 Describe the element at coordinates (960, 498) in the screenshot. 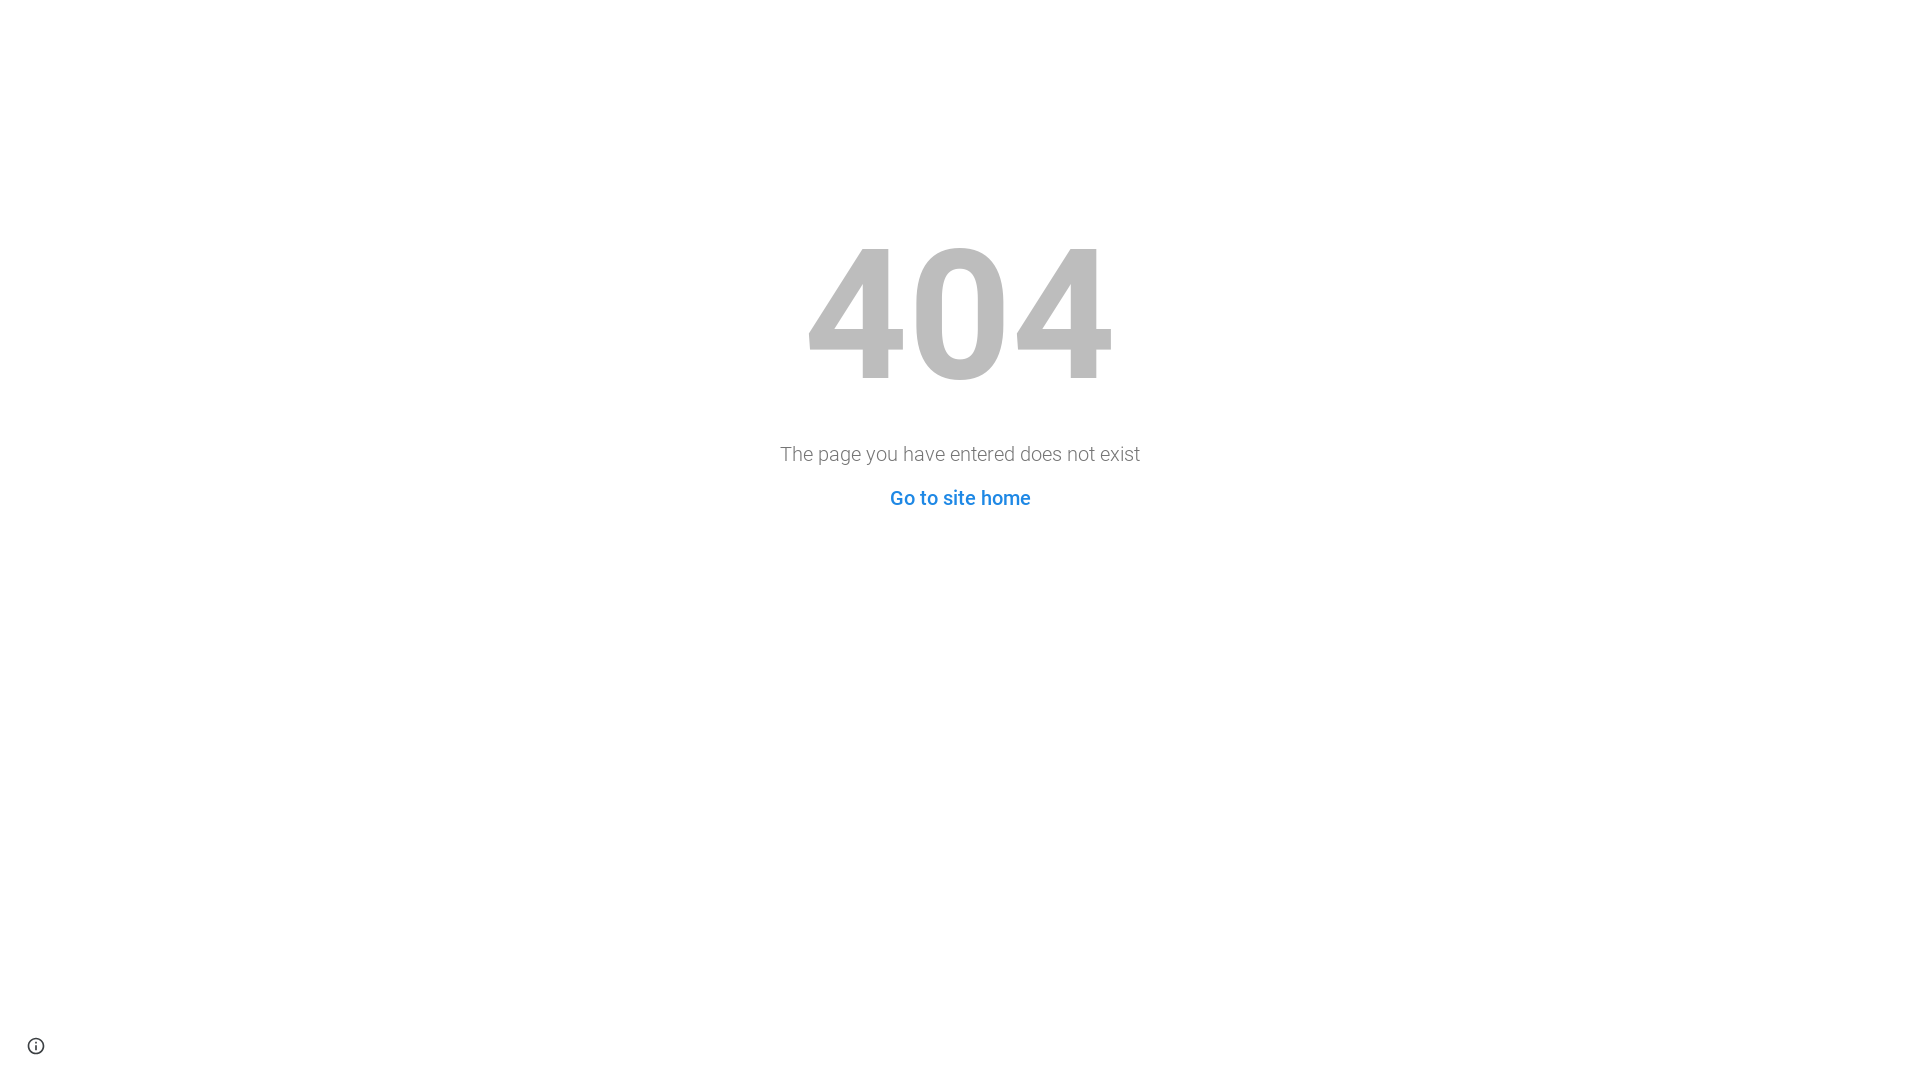

I see `Go to site home` at that location.